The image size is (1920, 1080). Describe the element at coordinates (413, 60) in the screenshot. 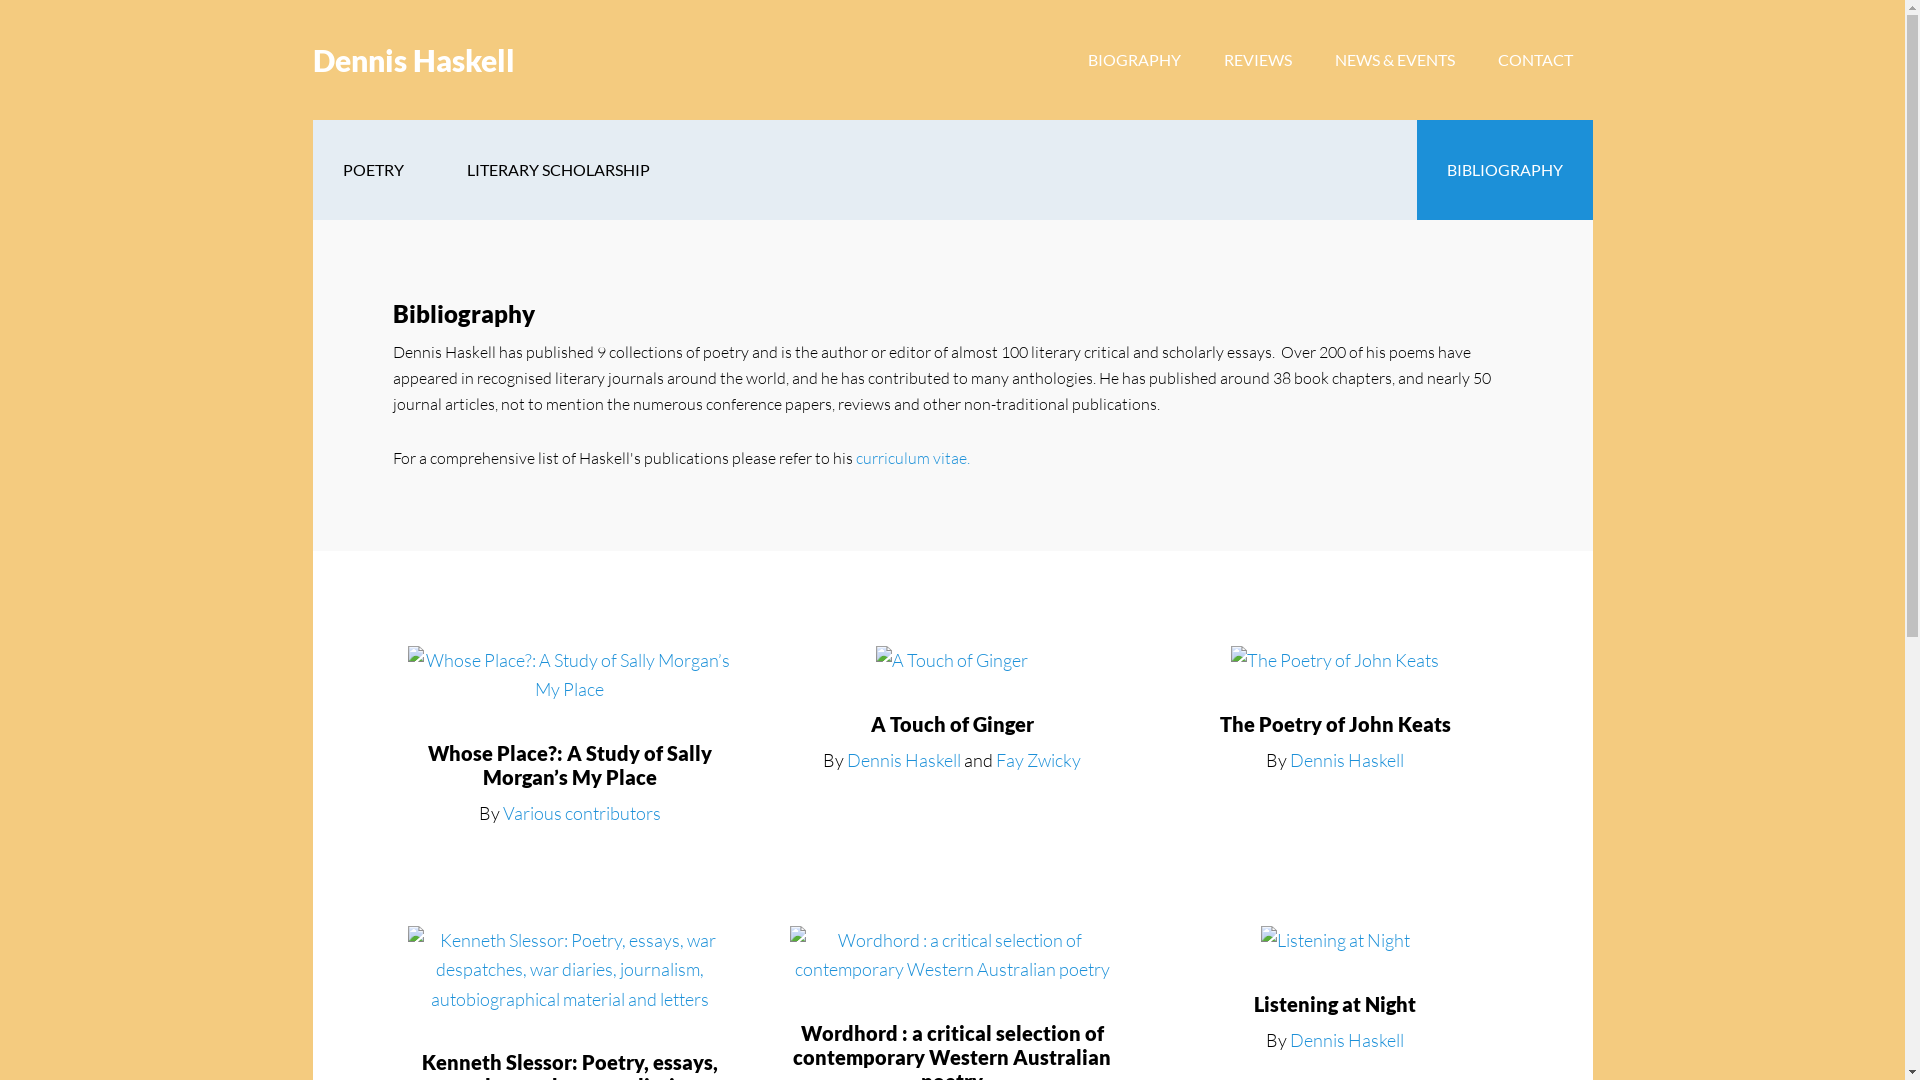

I see `Dennis Haskell` at that location.